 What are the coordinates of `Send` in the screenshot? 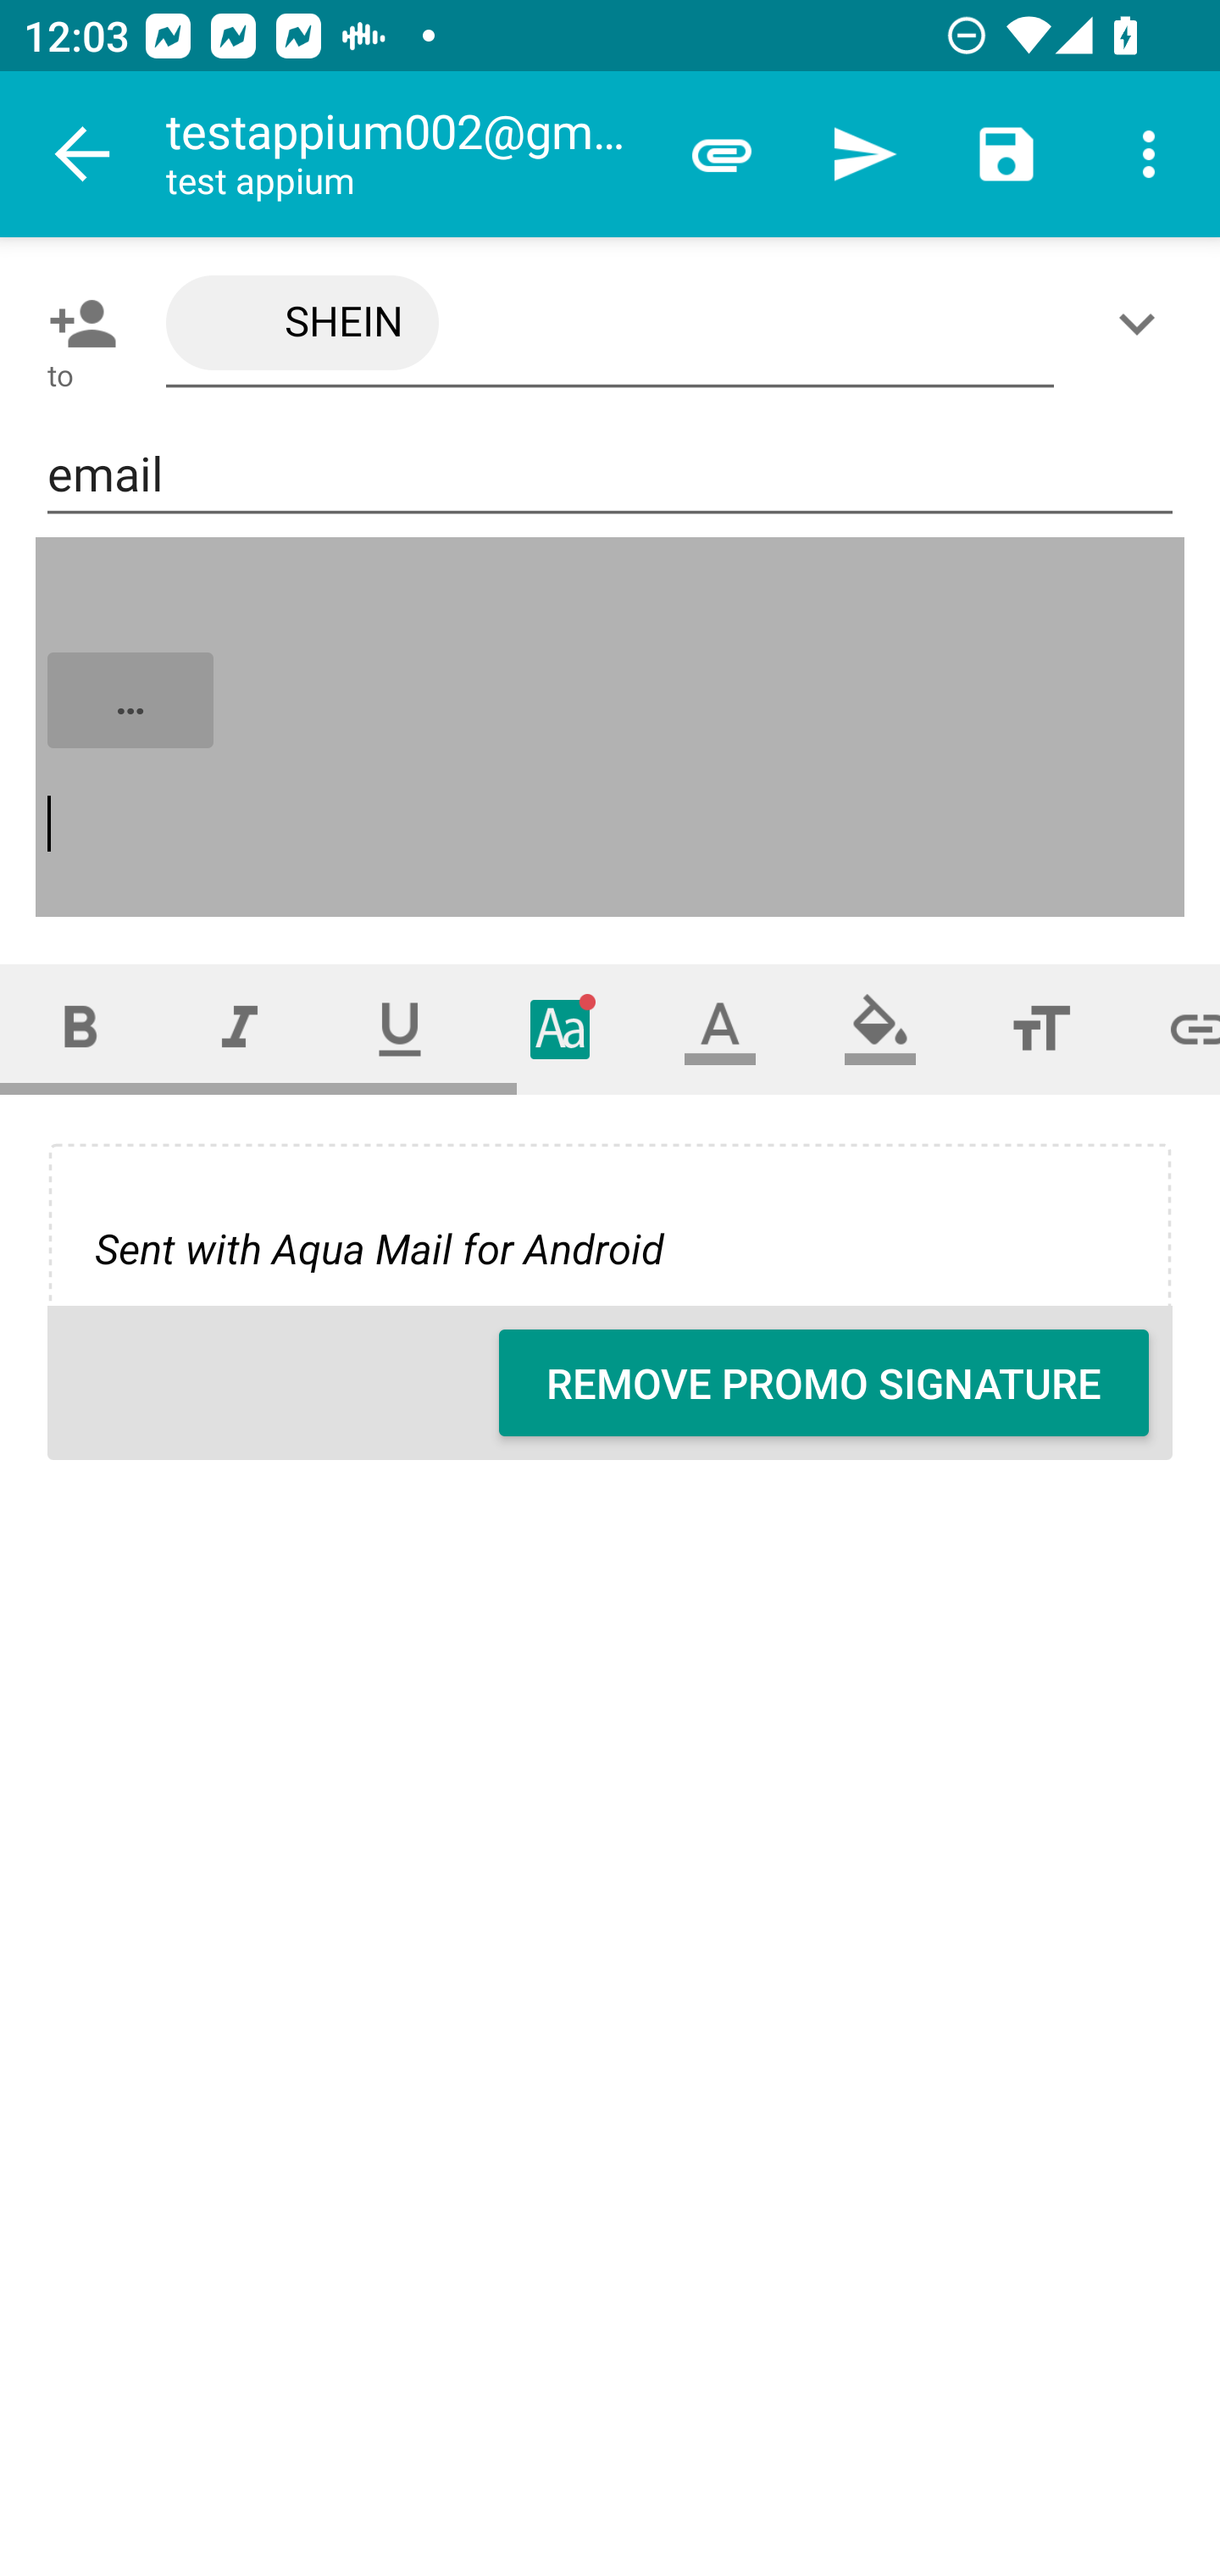 It's located at (864, 154).